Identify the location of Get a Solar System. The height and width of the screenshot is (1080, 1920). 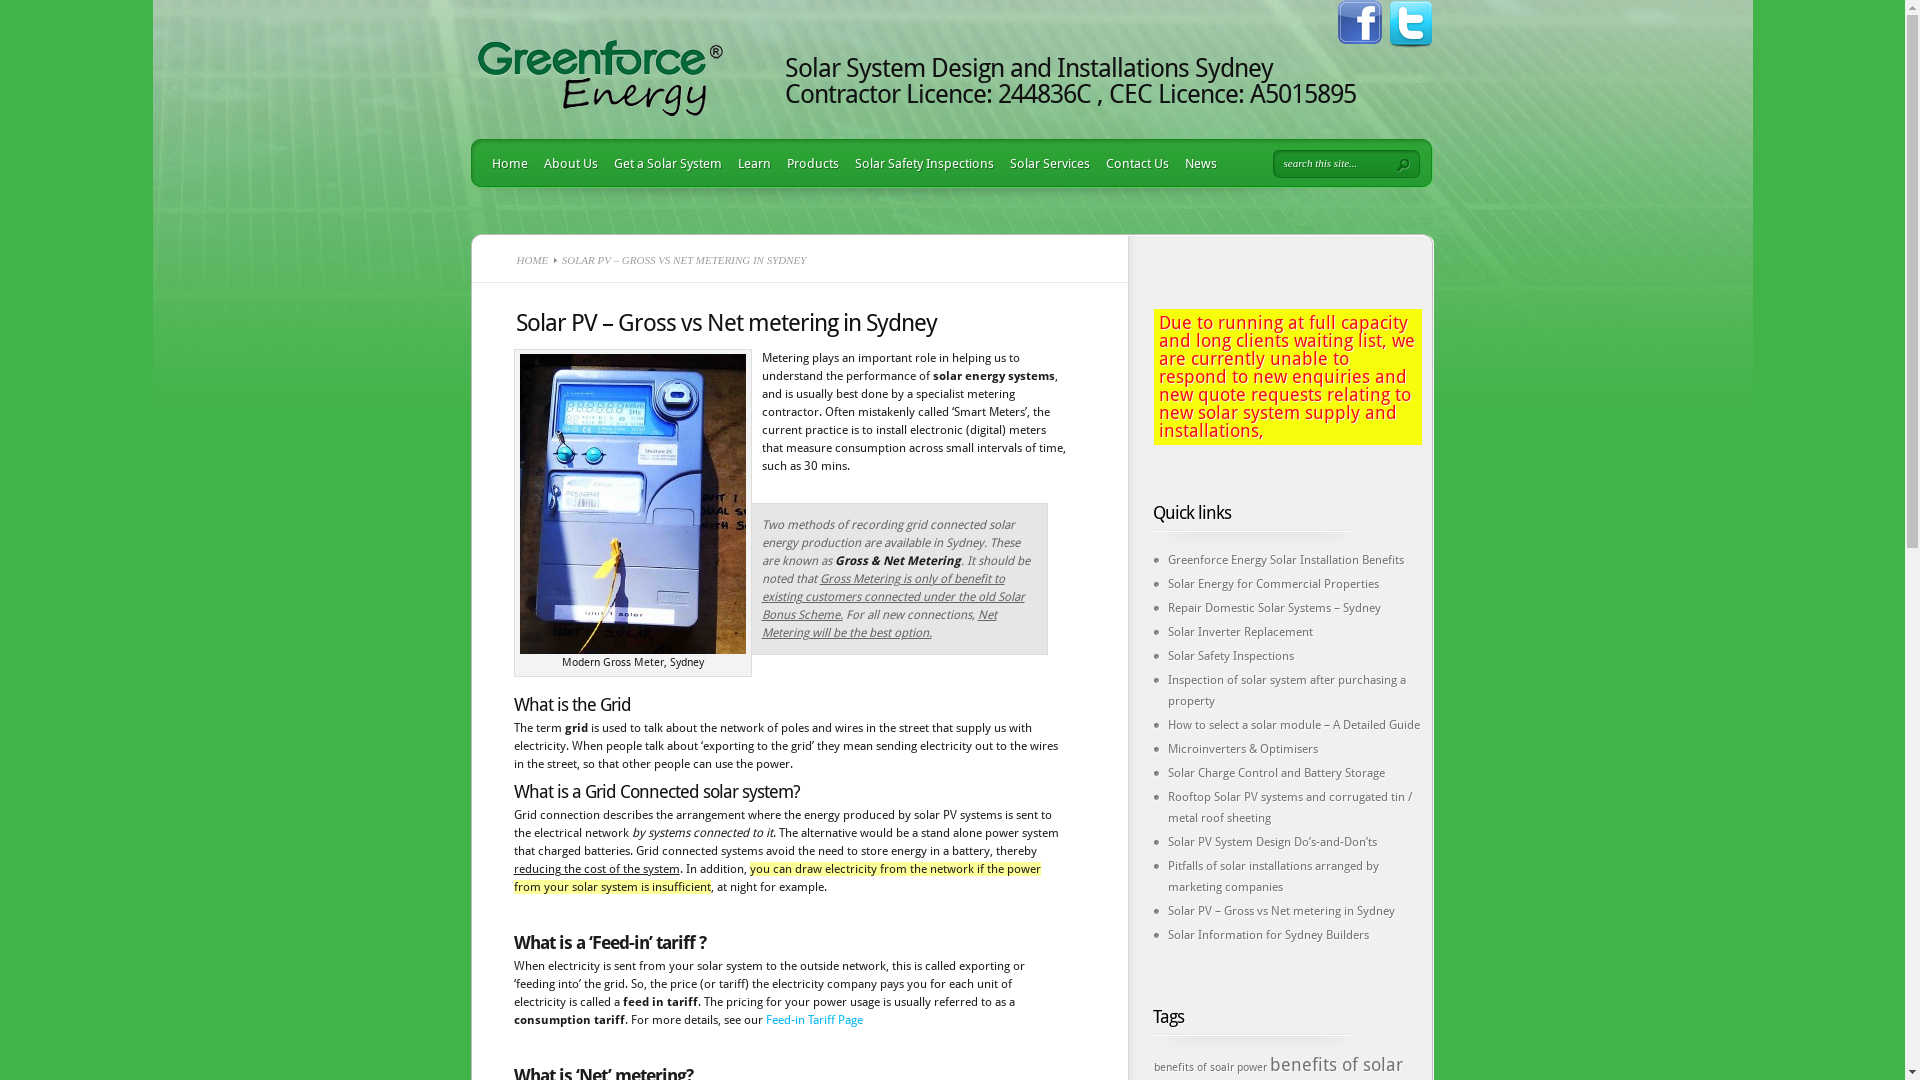
(664, 163).